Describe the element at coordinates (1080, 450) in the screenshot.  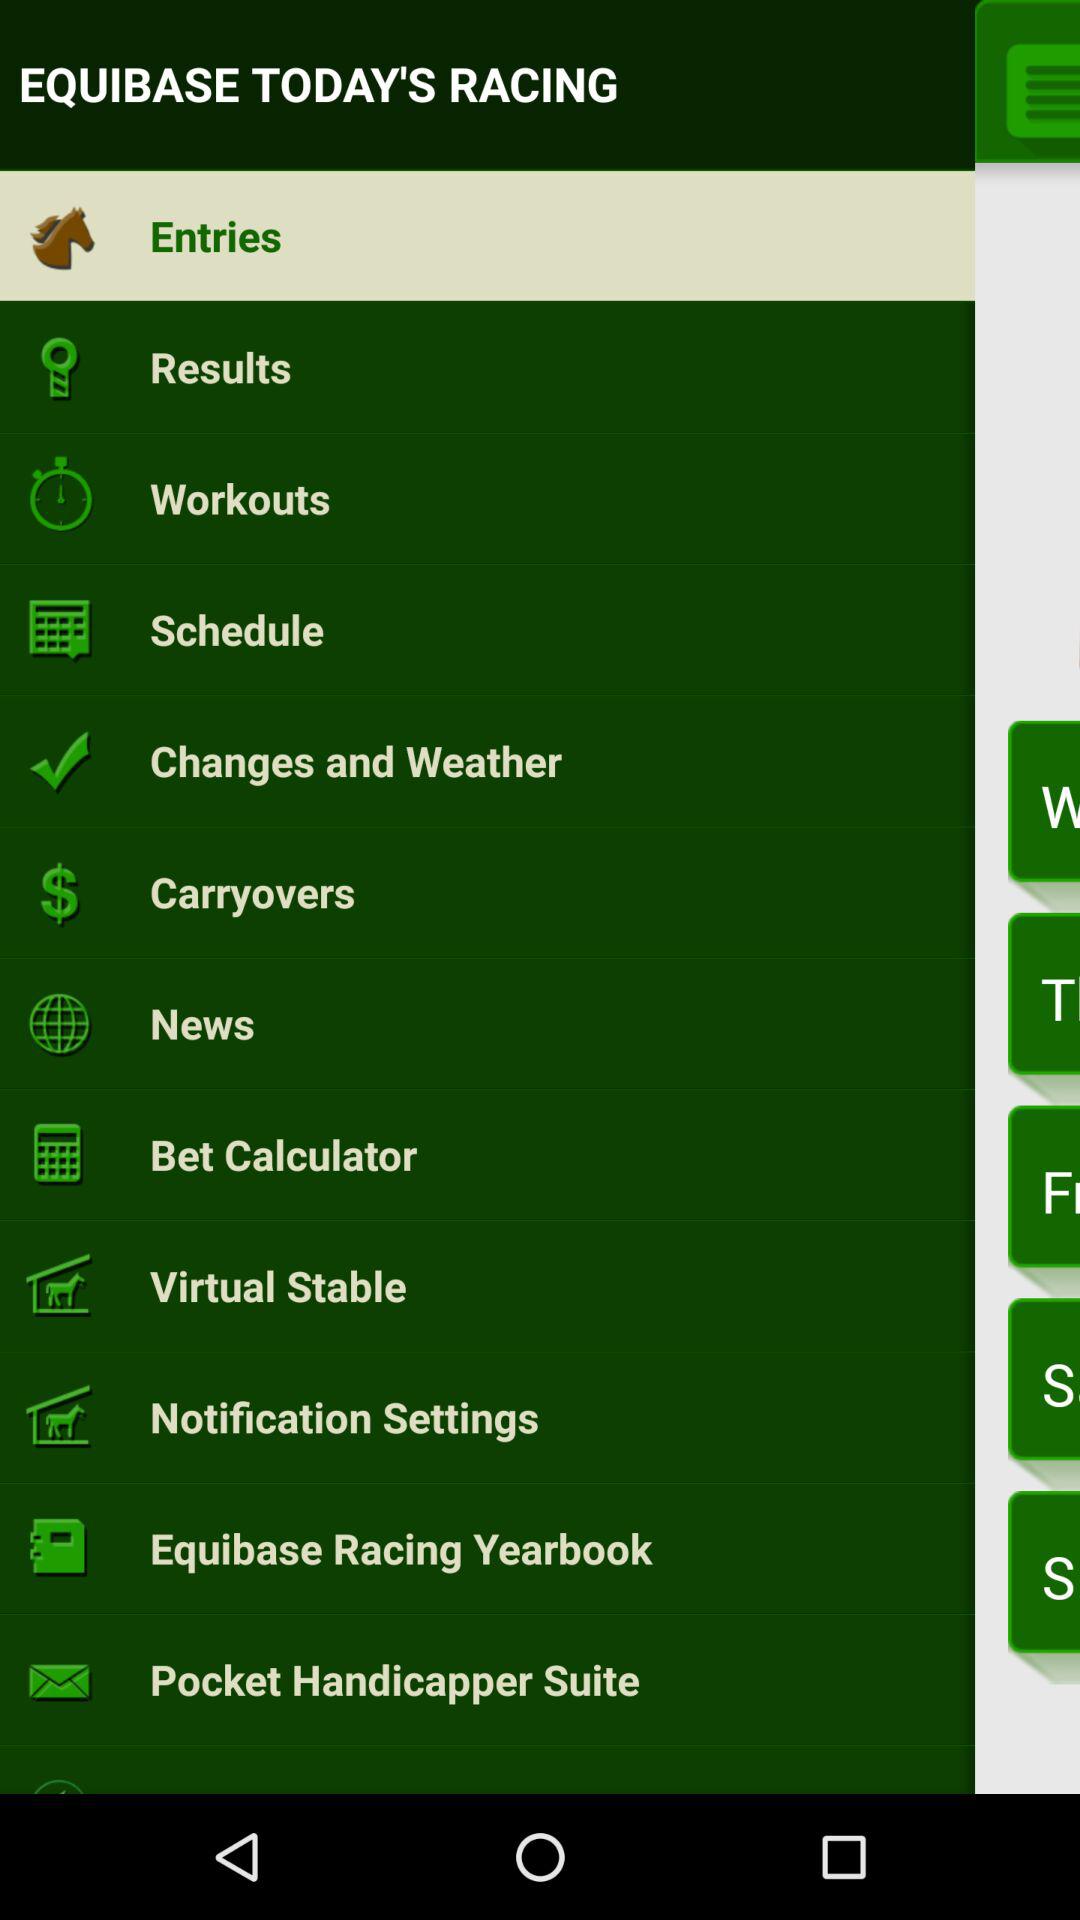
I see `select app next to today item` at that location.